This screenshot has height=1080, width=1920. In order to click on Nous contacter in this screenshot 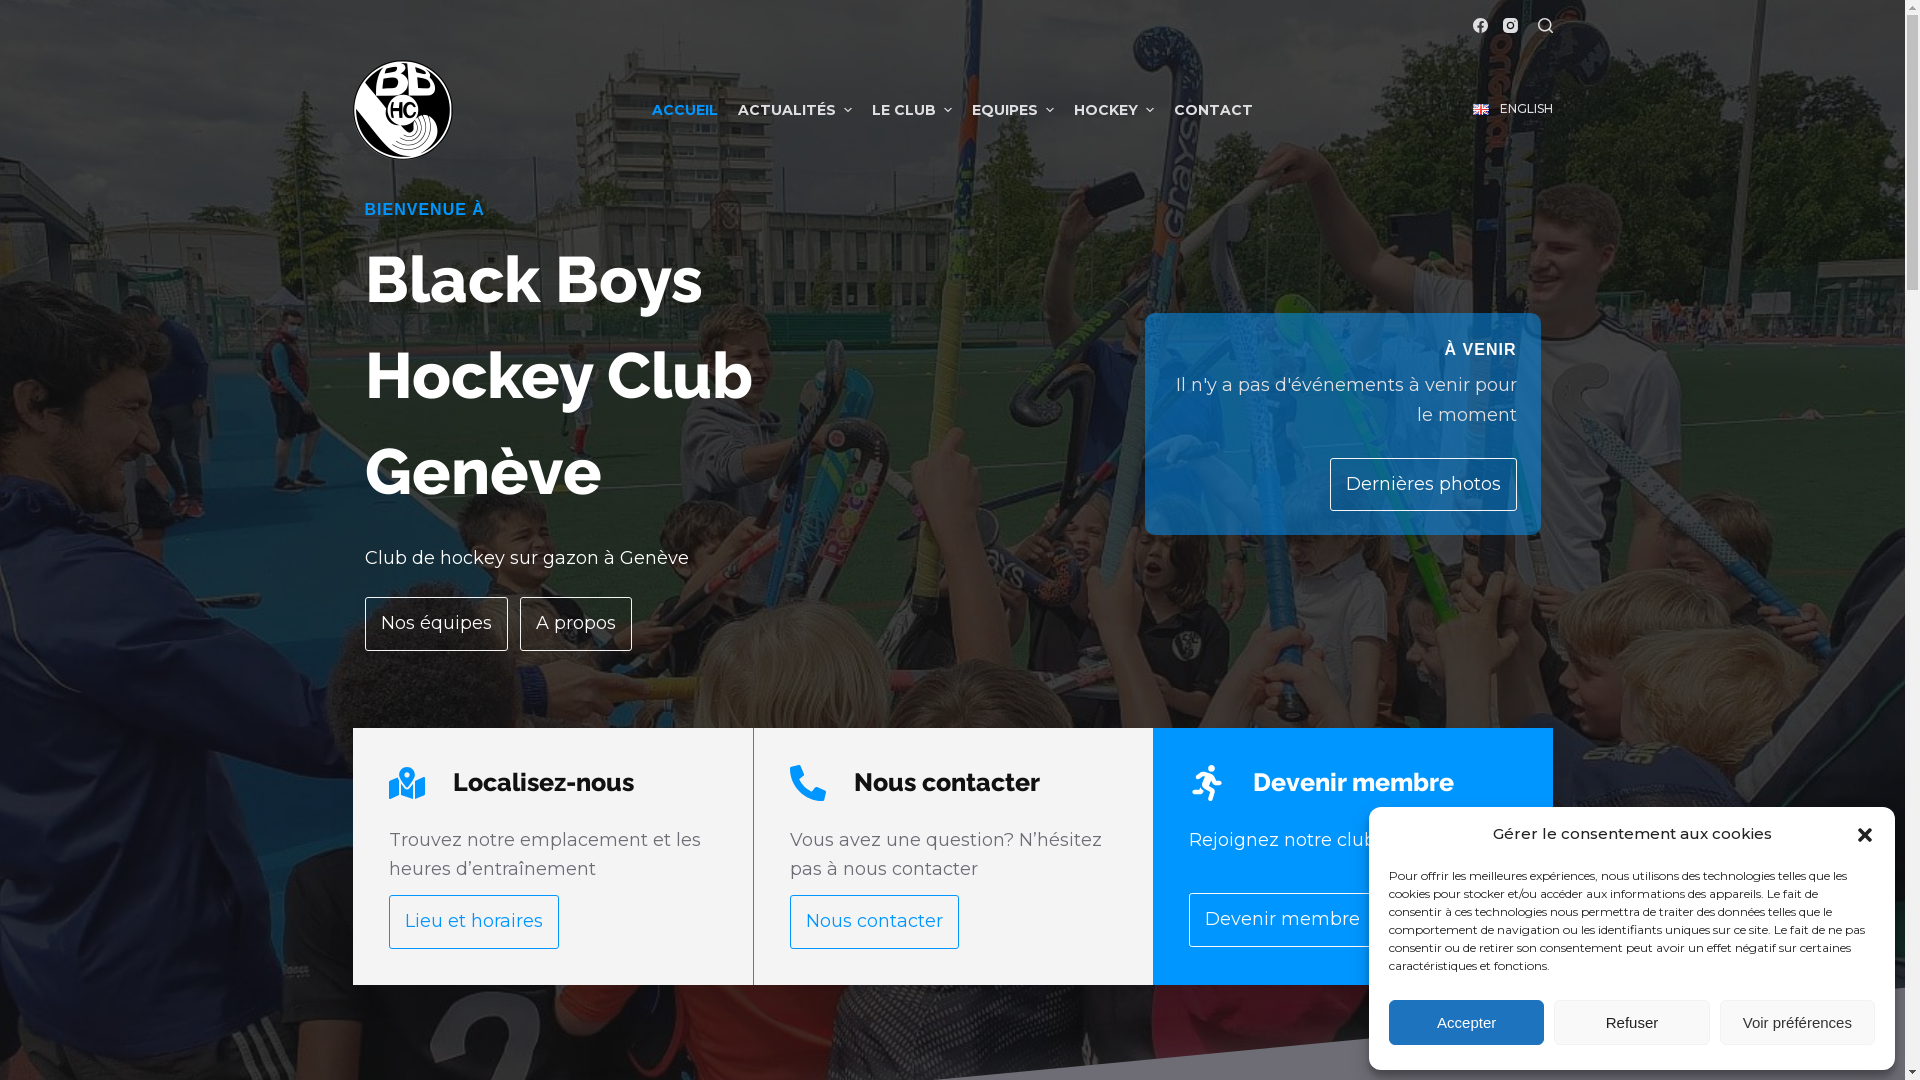, I will do `click(874, 922)`.